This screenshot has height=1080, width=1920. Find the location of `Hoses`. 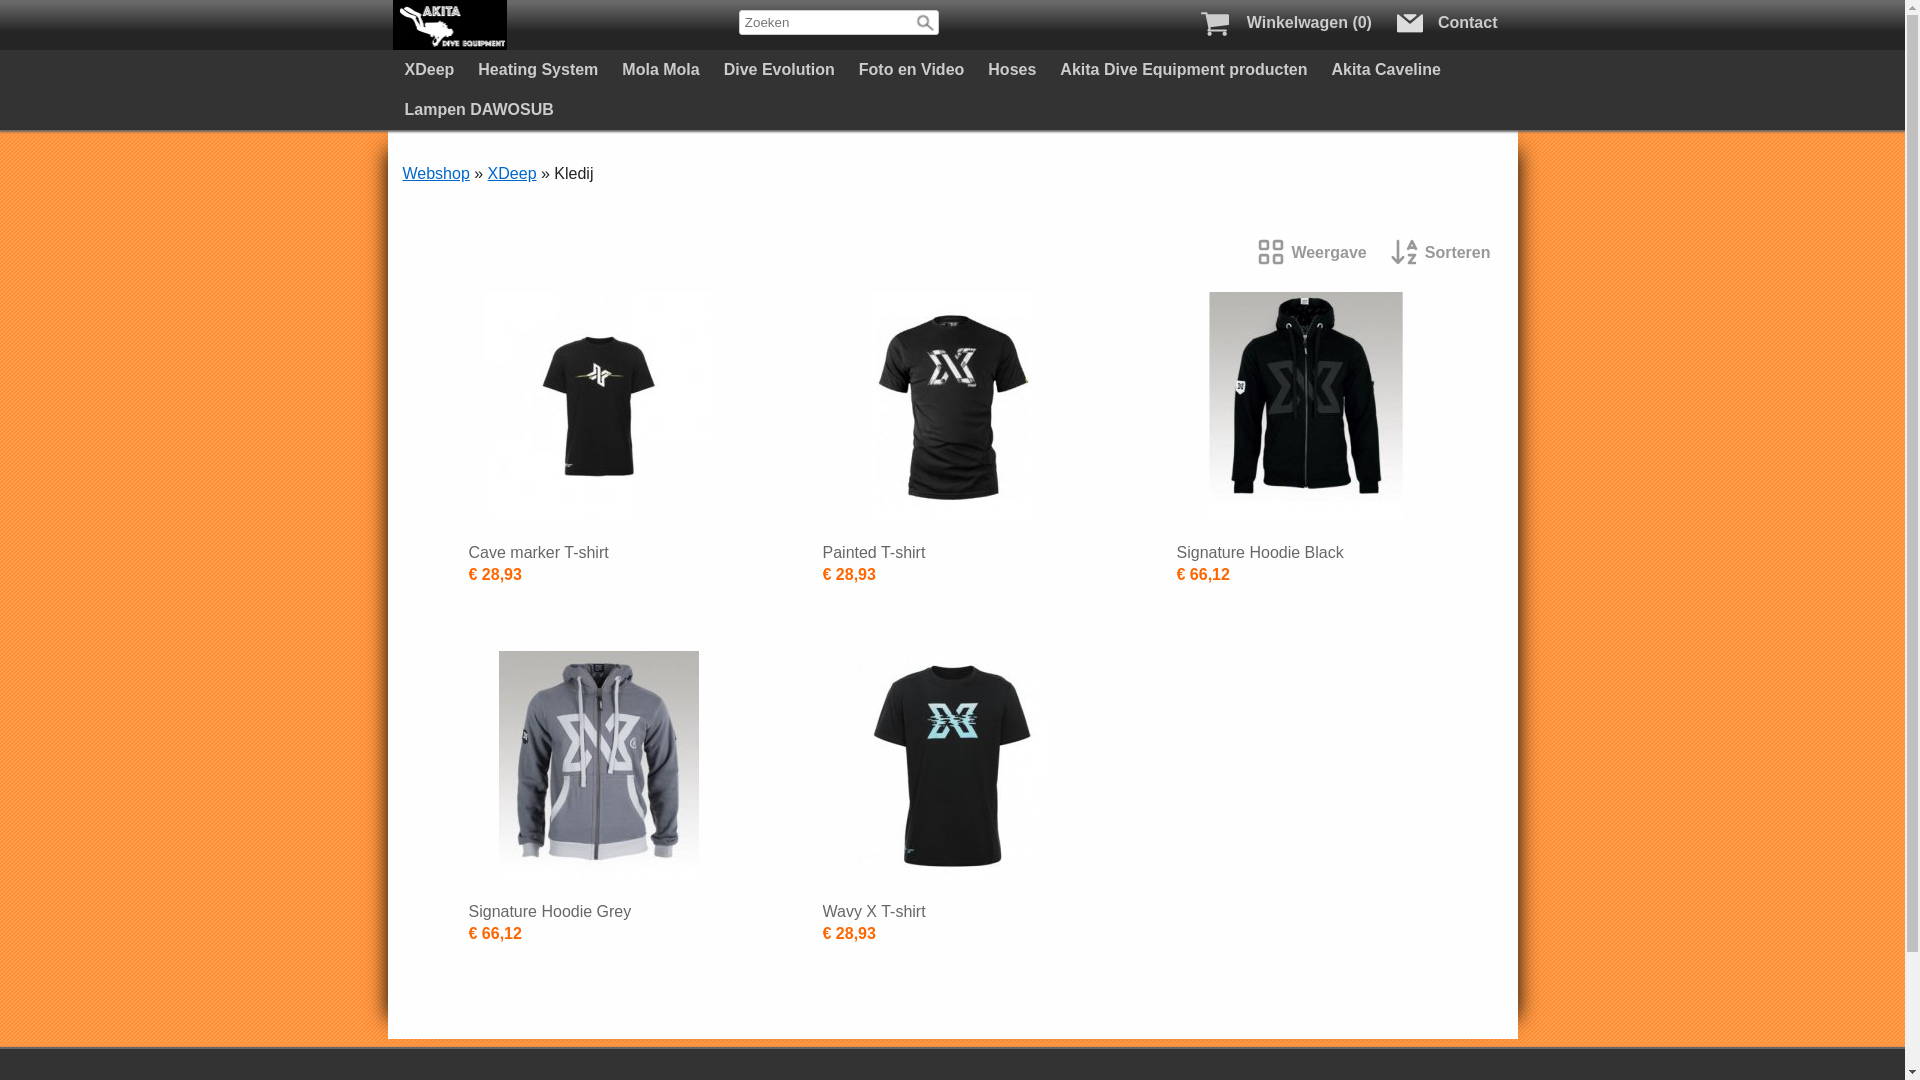

Hoses is located at coordinates (1012, 70).